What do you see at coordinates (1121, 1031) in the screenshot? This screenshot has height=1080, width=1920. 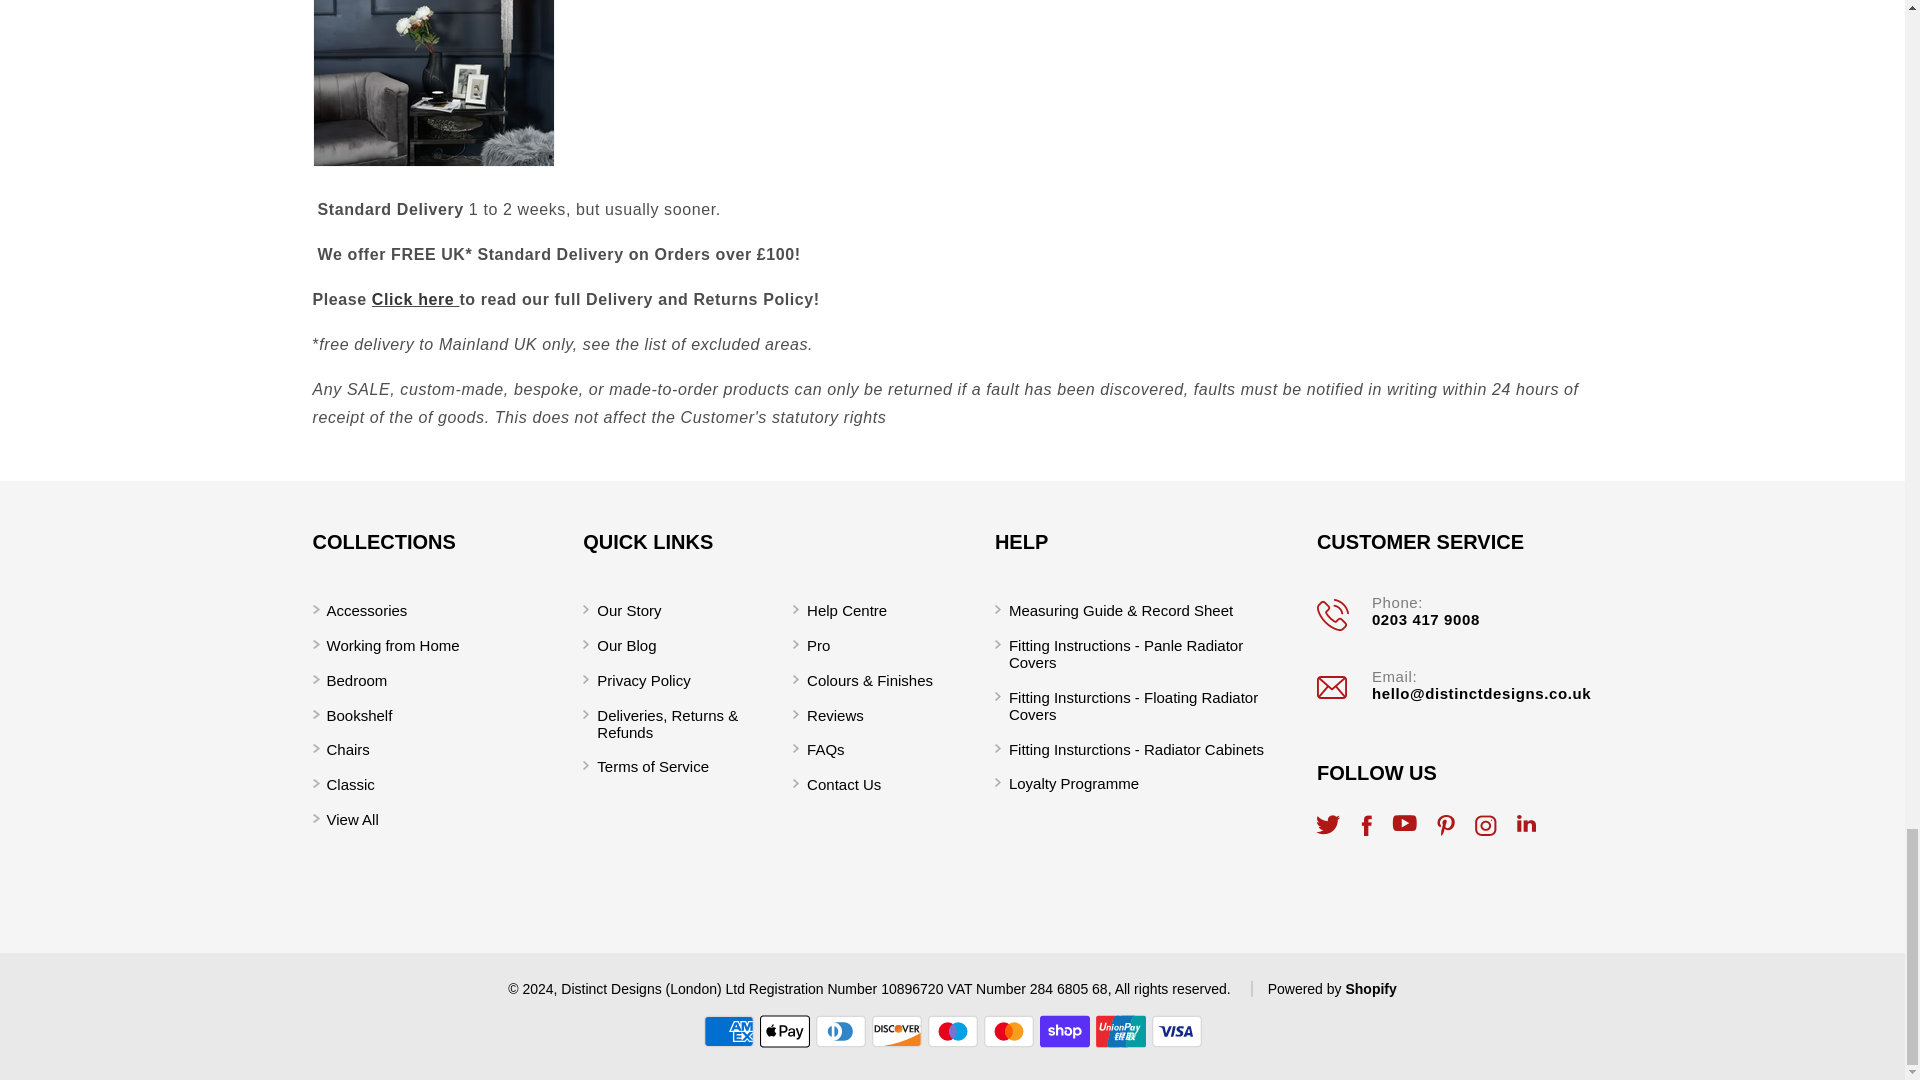 I see `Union Pay` at bounding box center [1121, 1031].